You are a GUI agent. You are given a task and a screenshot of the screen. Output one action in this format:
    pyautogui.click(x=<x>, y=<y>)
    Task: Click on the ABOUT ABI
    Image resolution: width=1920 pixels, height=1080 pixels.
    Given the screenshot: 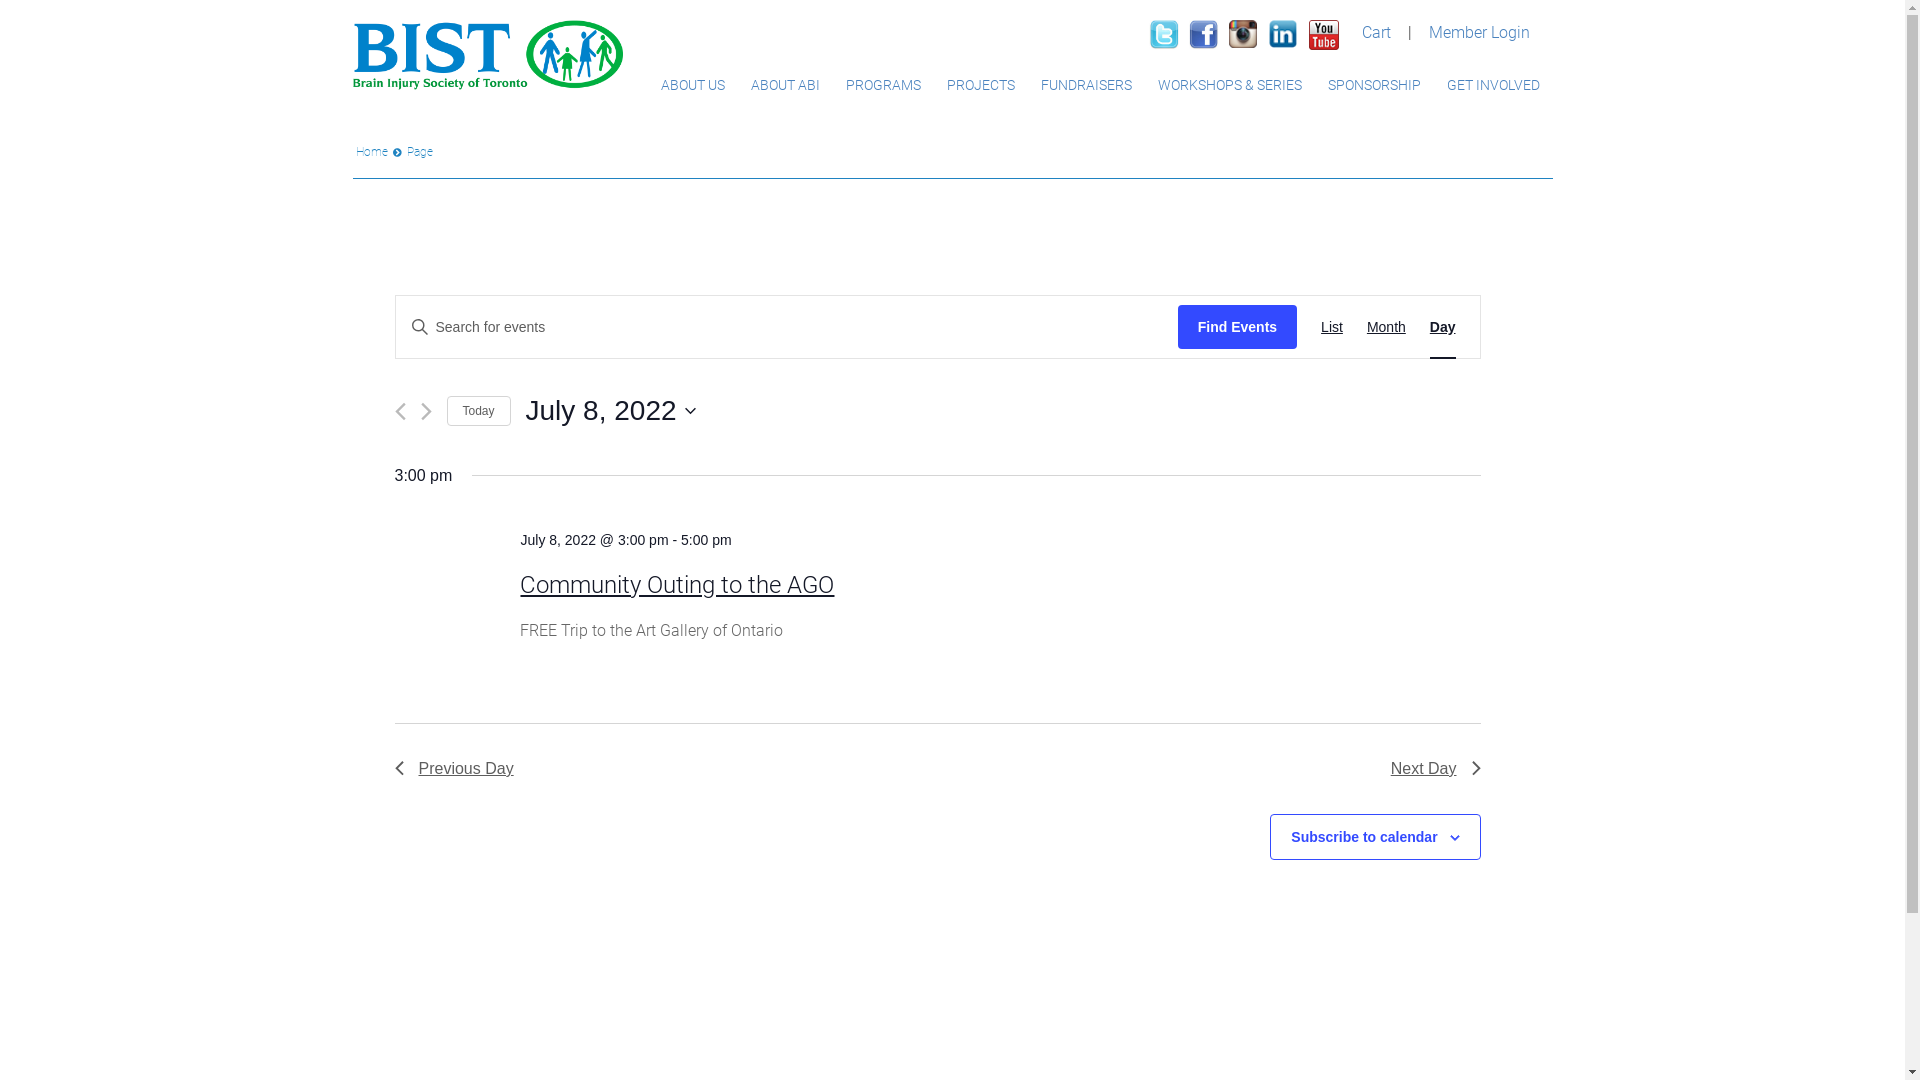 What is the action you would take?
    pyautogui.click(x=786, y=85)
    